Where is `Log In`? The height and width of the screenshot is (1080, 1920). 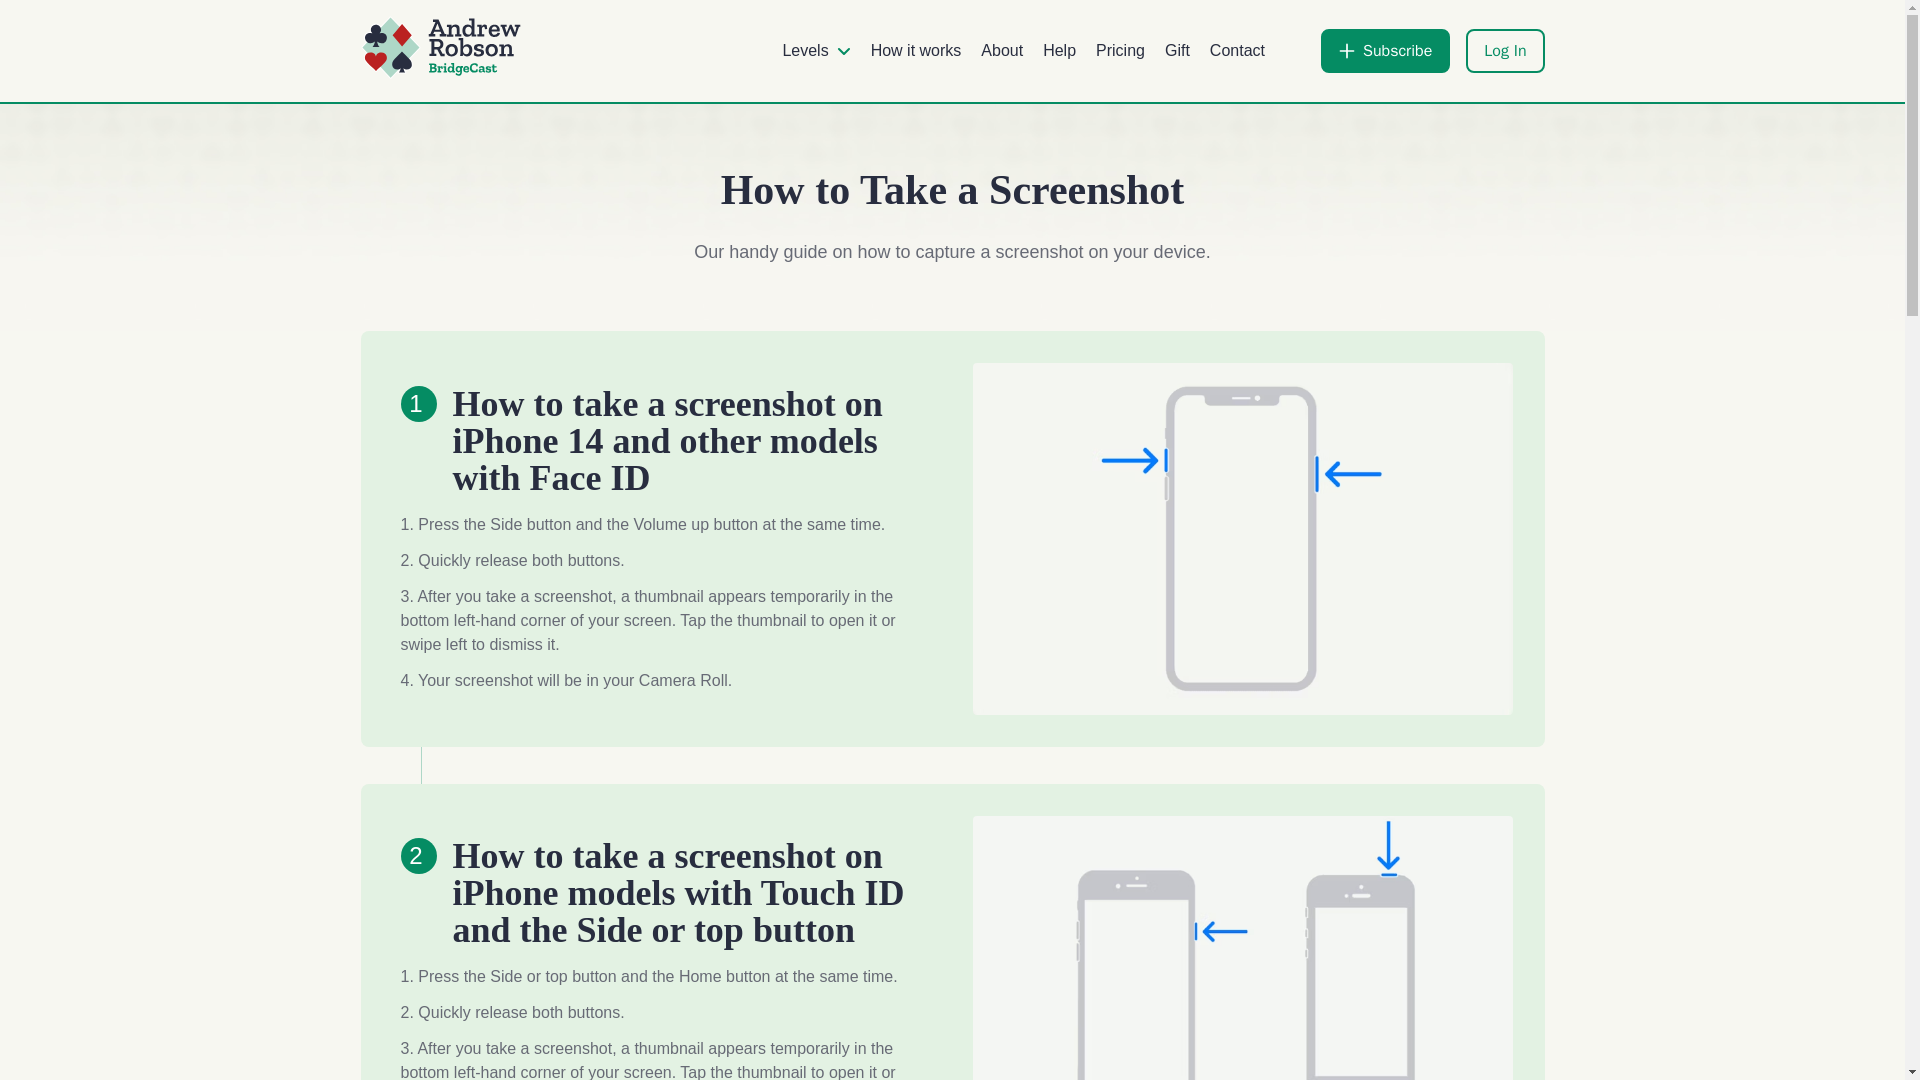
Log In is located at coordinates (1504, 51).